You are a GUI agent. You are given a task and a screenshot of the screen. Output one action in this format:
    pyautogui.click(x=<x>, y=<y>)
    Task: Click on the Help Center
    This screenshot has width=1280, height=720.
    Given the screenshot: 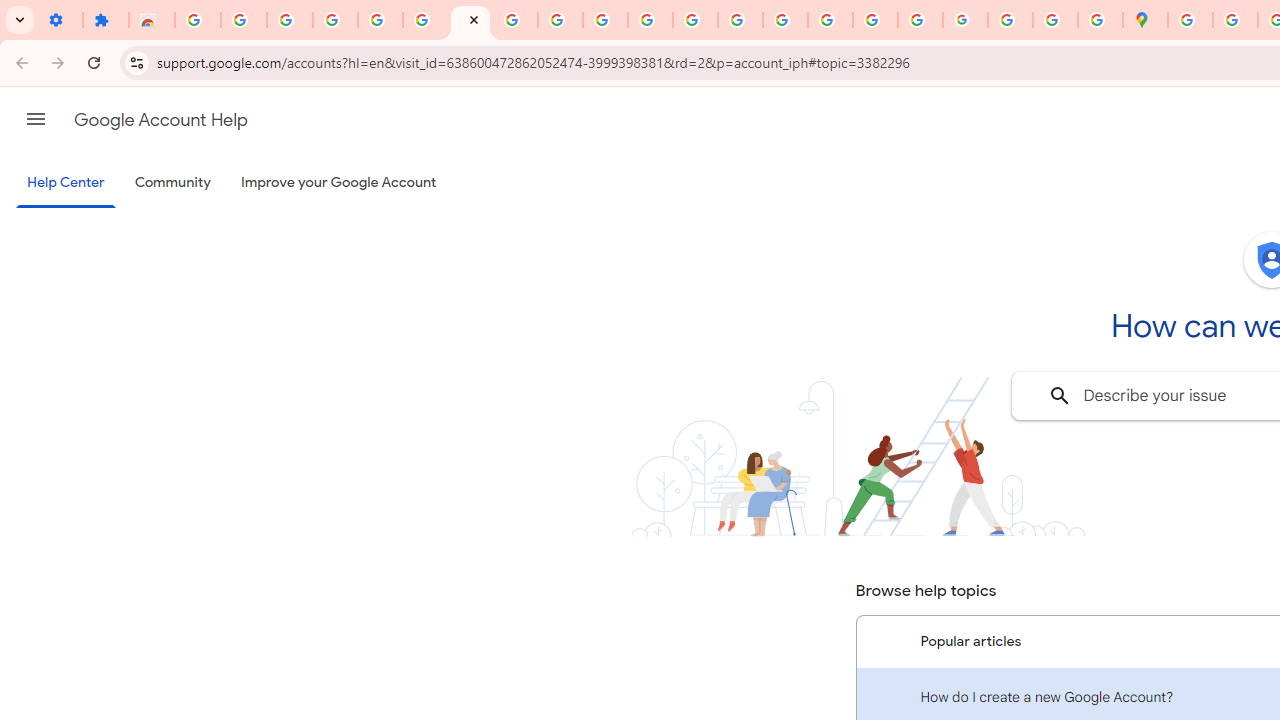 What is the action you would take?
    pyautogui.click(x=66, y=184)
    